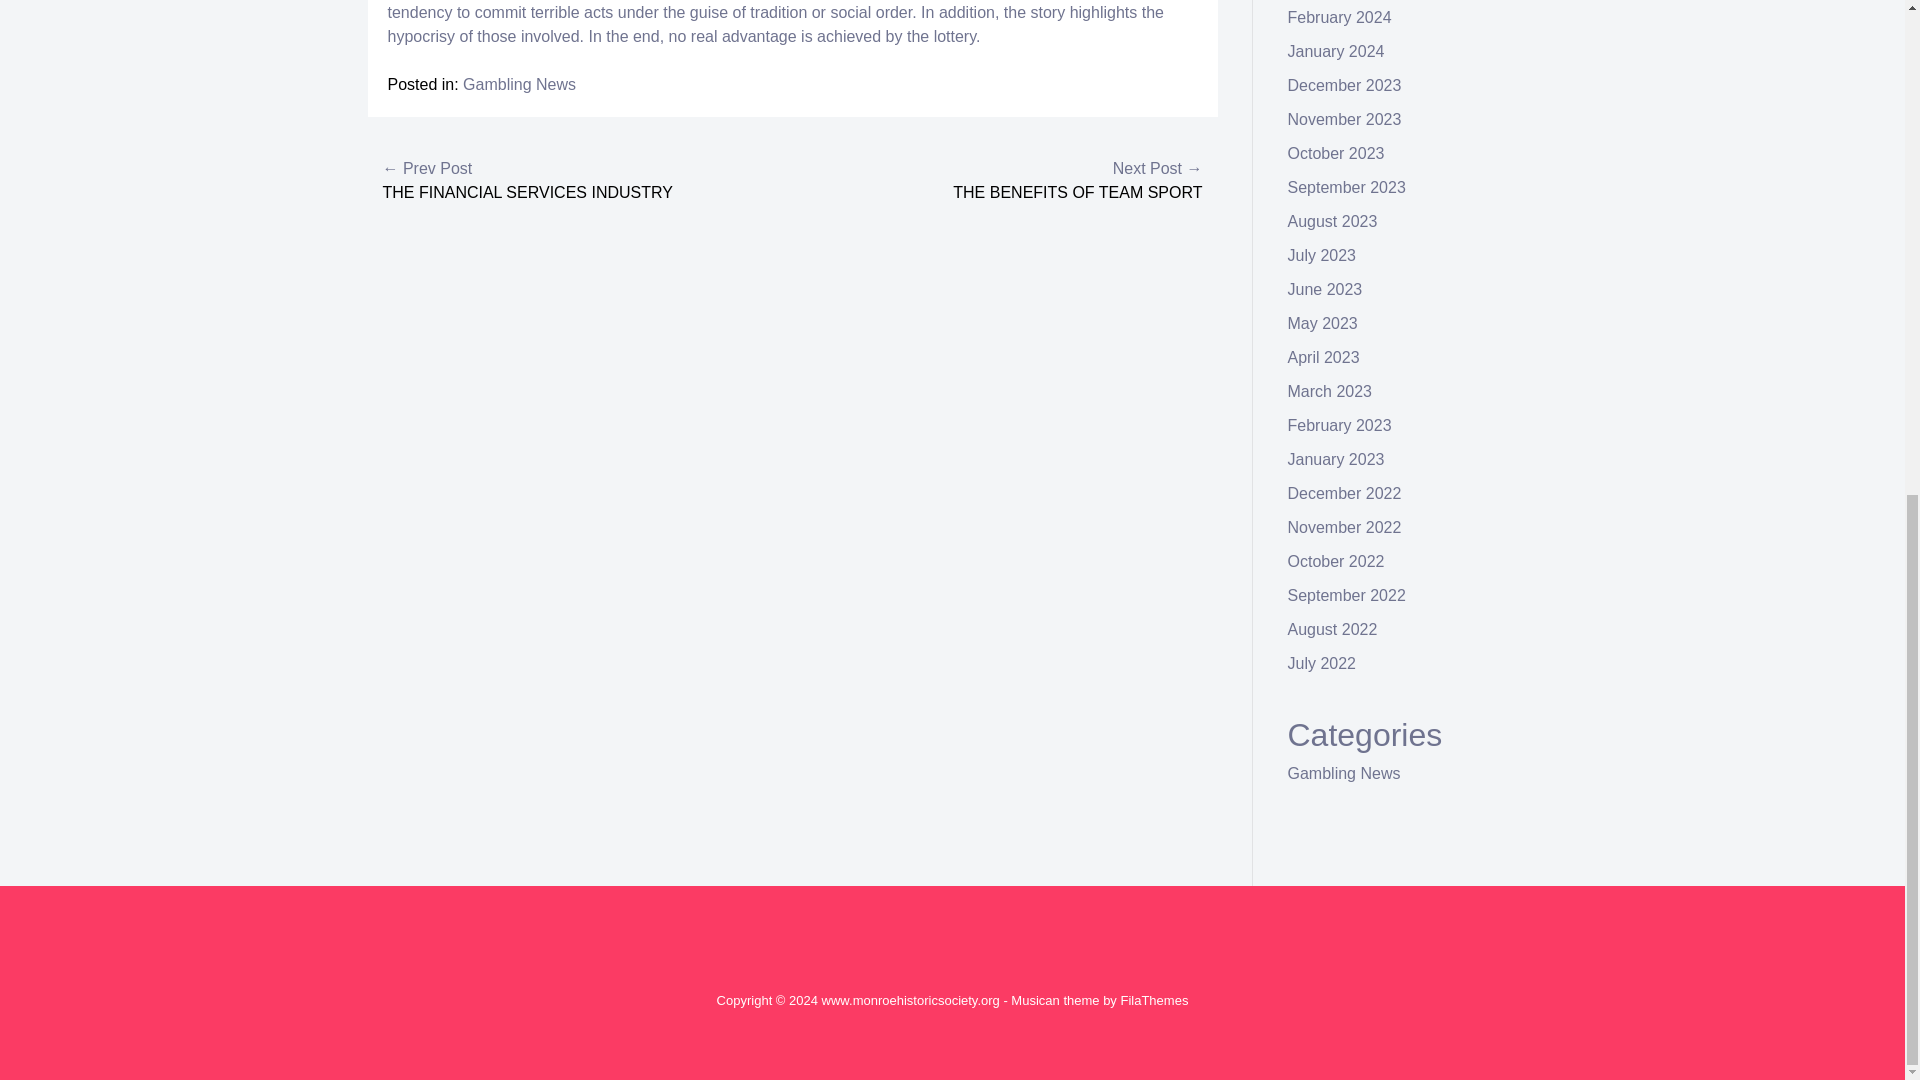  I want to click on March 2023, so click(1330, 391).